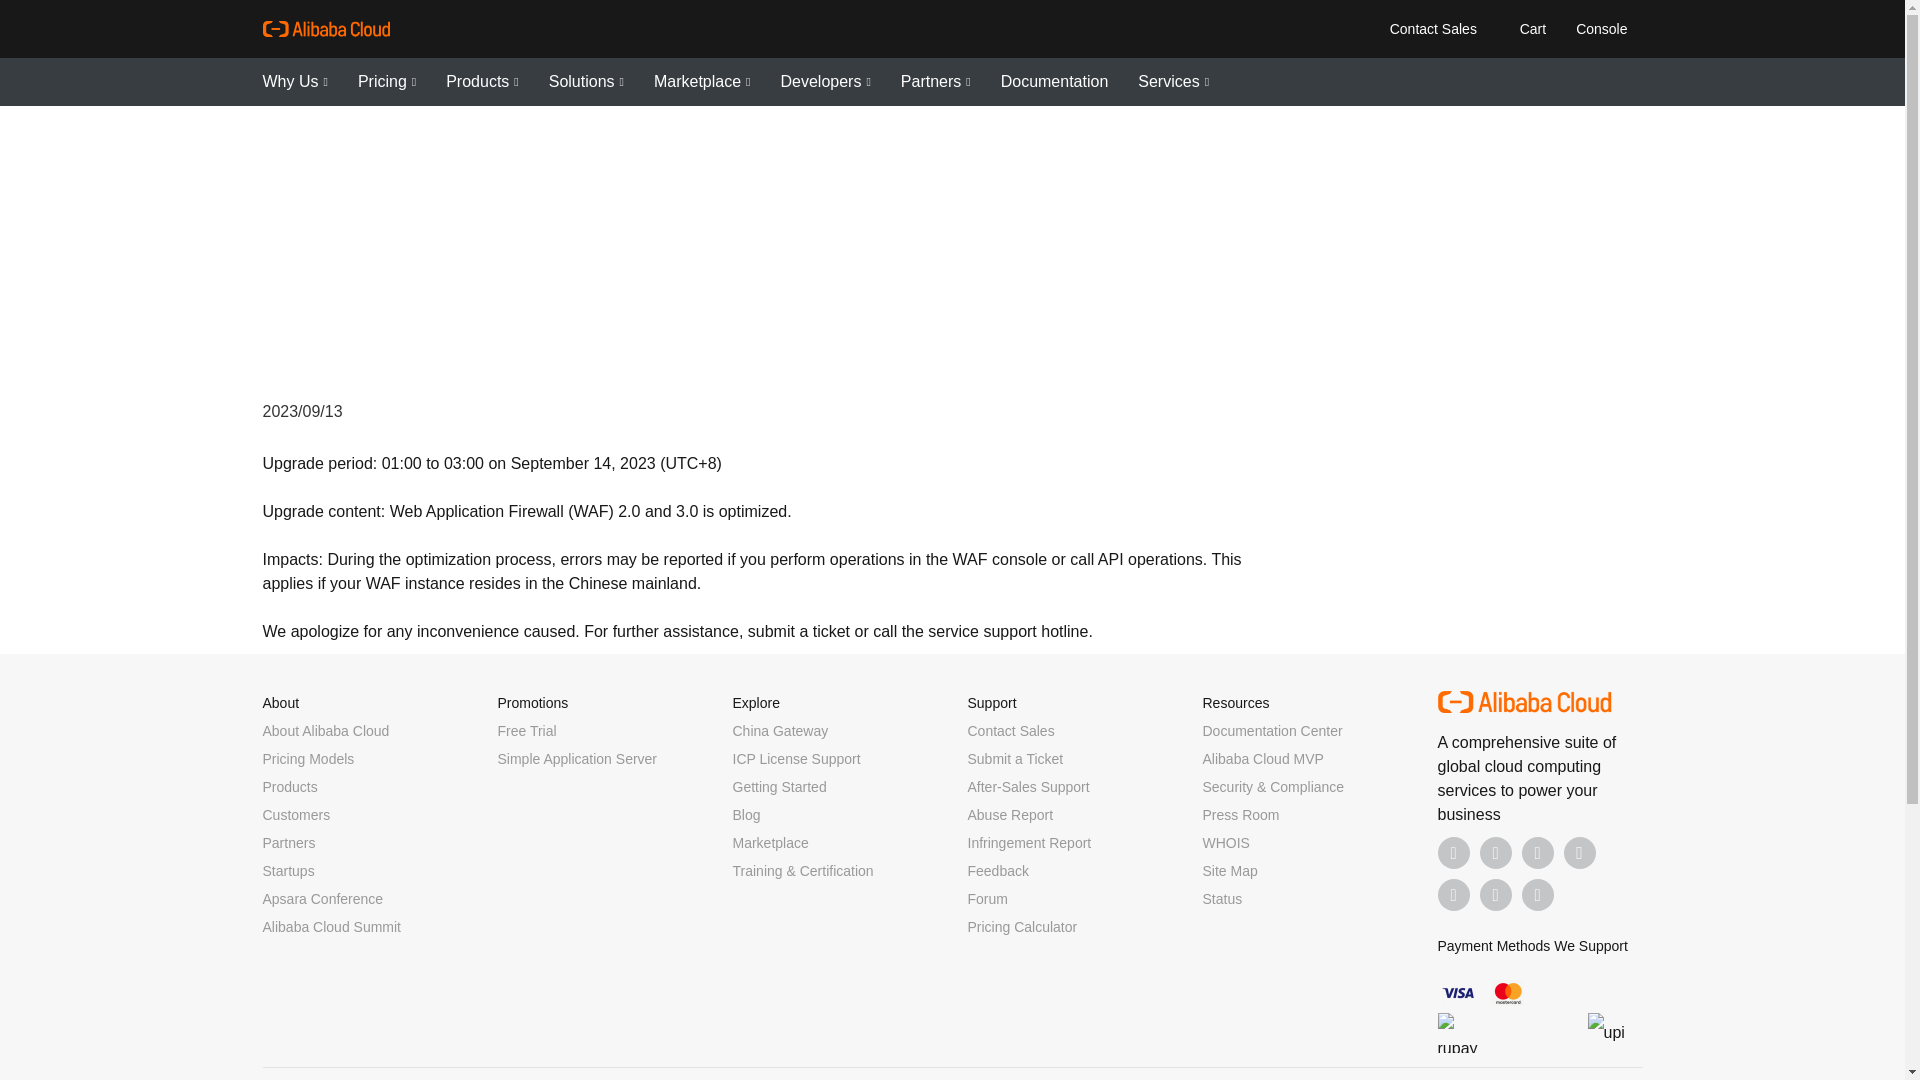 Image resolution: width=1920 pixels, height=1080 pixels. Describe the element at coordinates (1054, 82) in the screenshot. I see `Documentation` at that location.